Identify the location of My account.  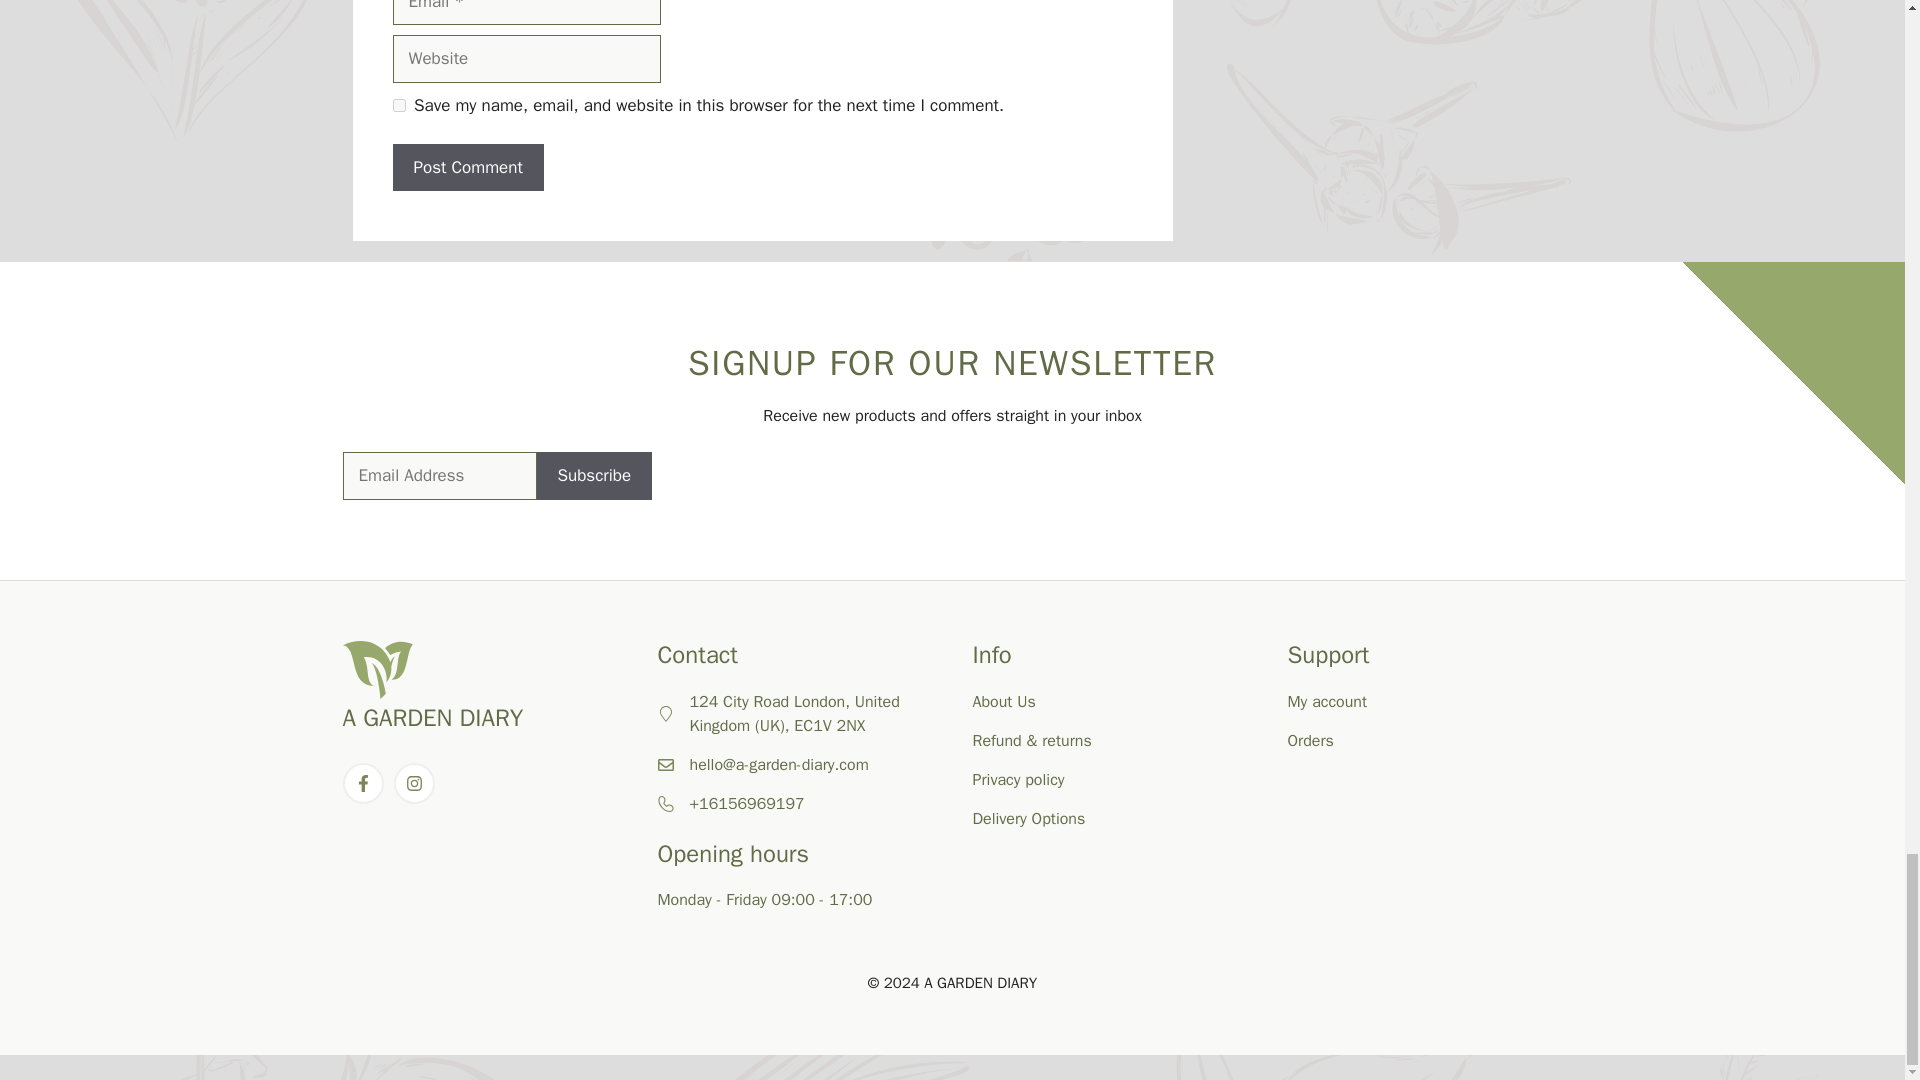
(1328, 702).